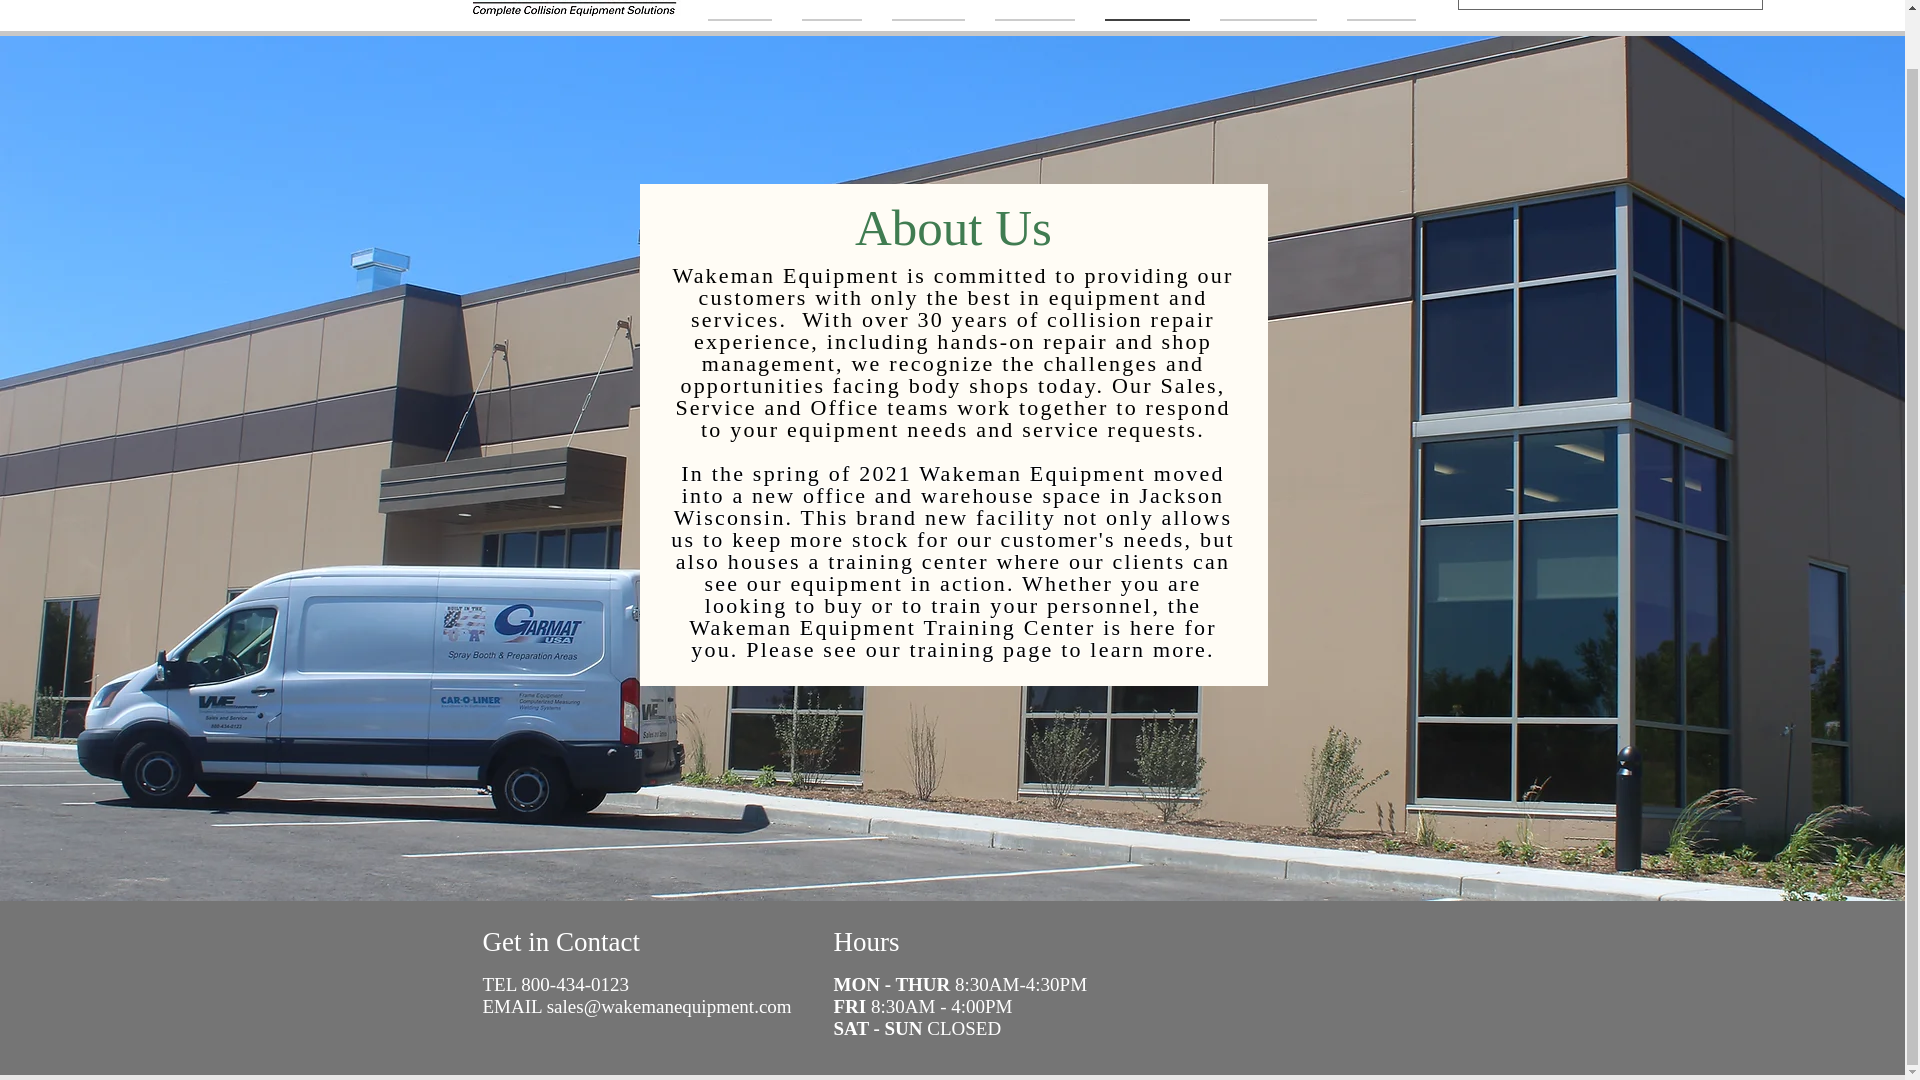  What do you see at coordinates (830, 10) in the screenshot?
I see `Sales` at bounding box center [830, 10].